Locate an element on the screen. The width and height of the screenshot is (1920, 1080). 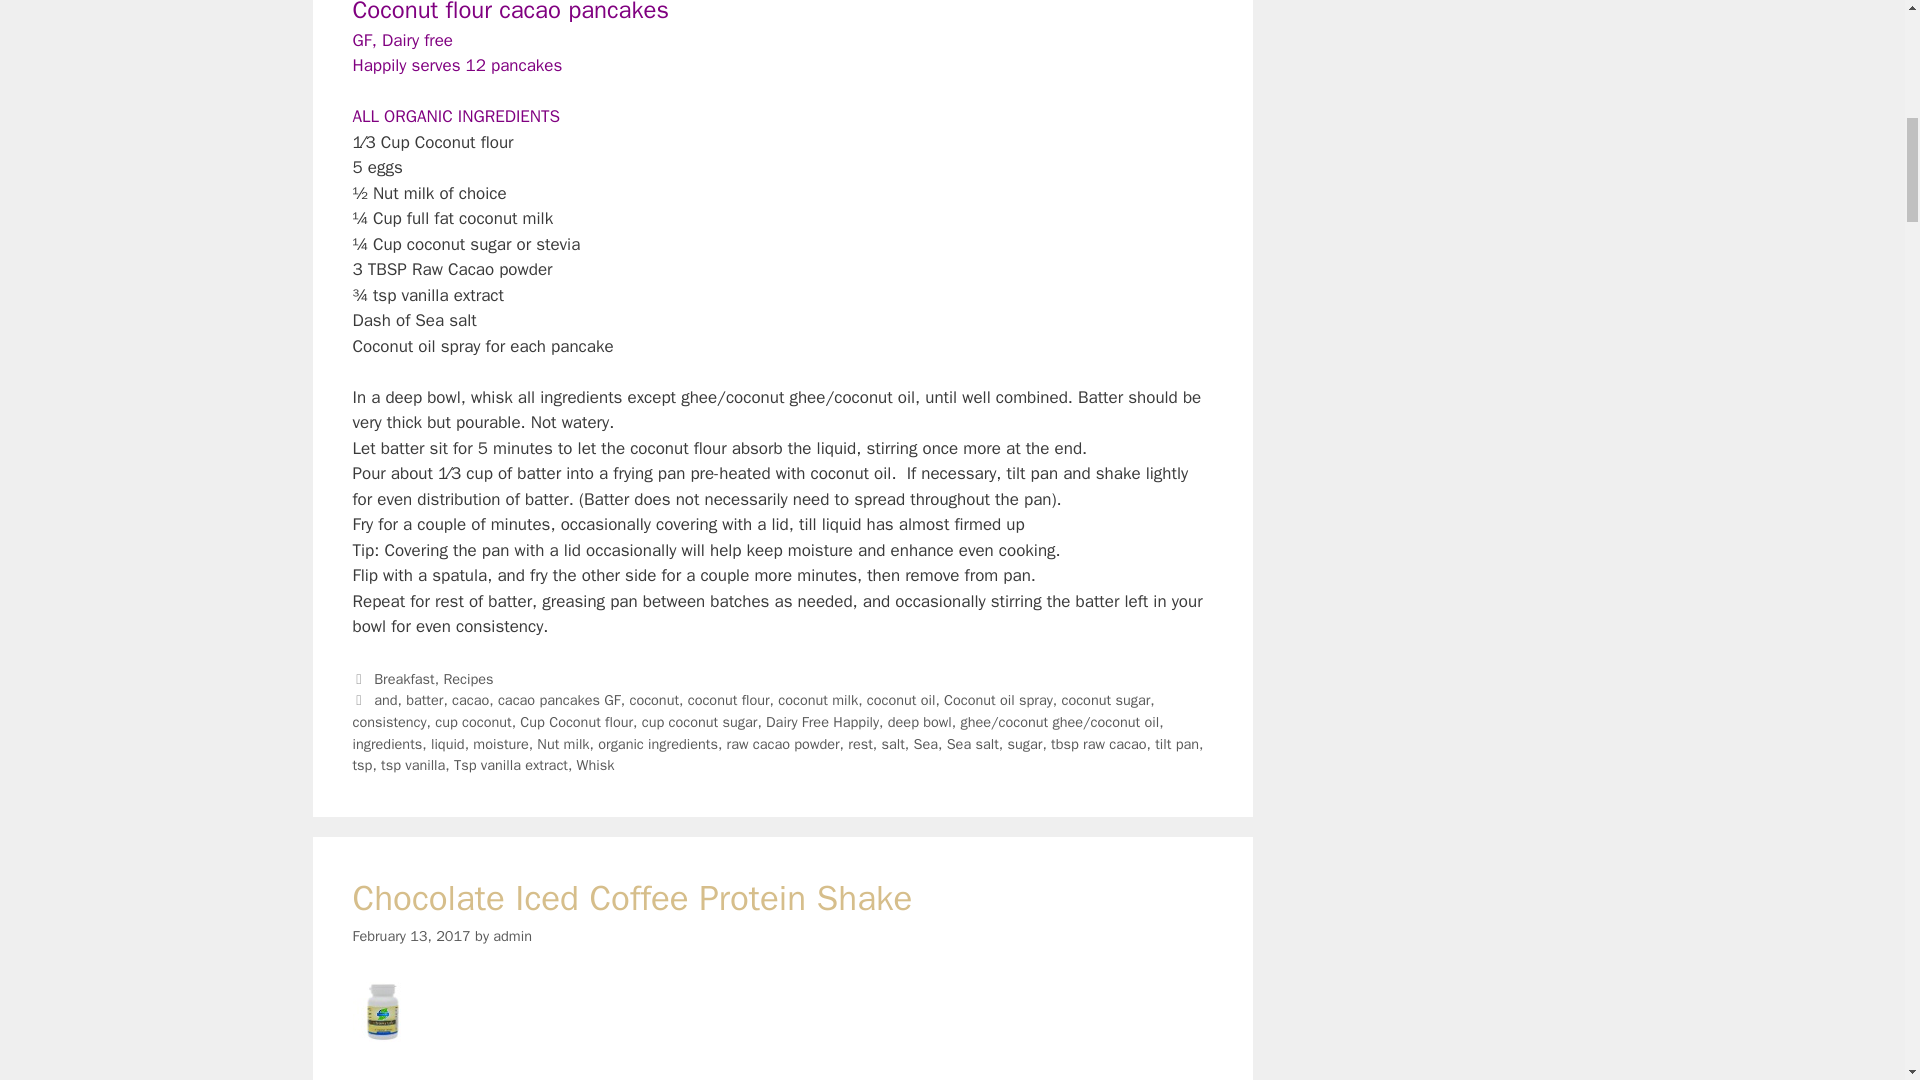
batter is located at coordinates (424, 700).